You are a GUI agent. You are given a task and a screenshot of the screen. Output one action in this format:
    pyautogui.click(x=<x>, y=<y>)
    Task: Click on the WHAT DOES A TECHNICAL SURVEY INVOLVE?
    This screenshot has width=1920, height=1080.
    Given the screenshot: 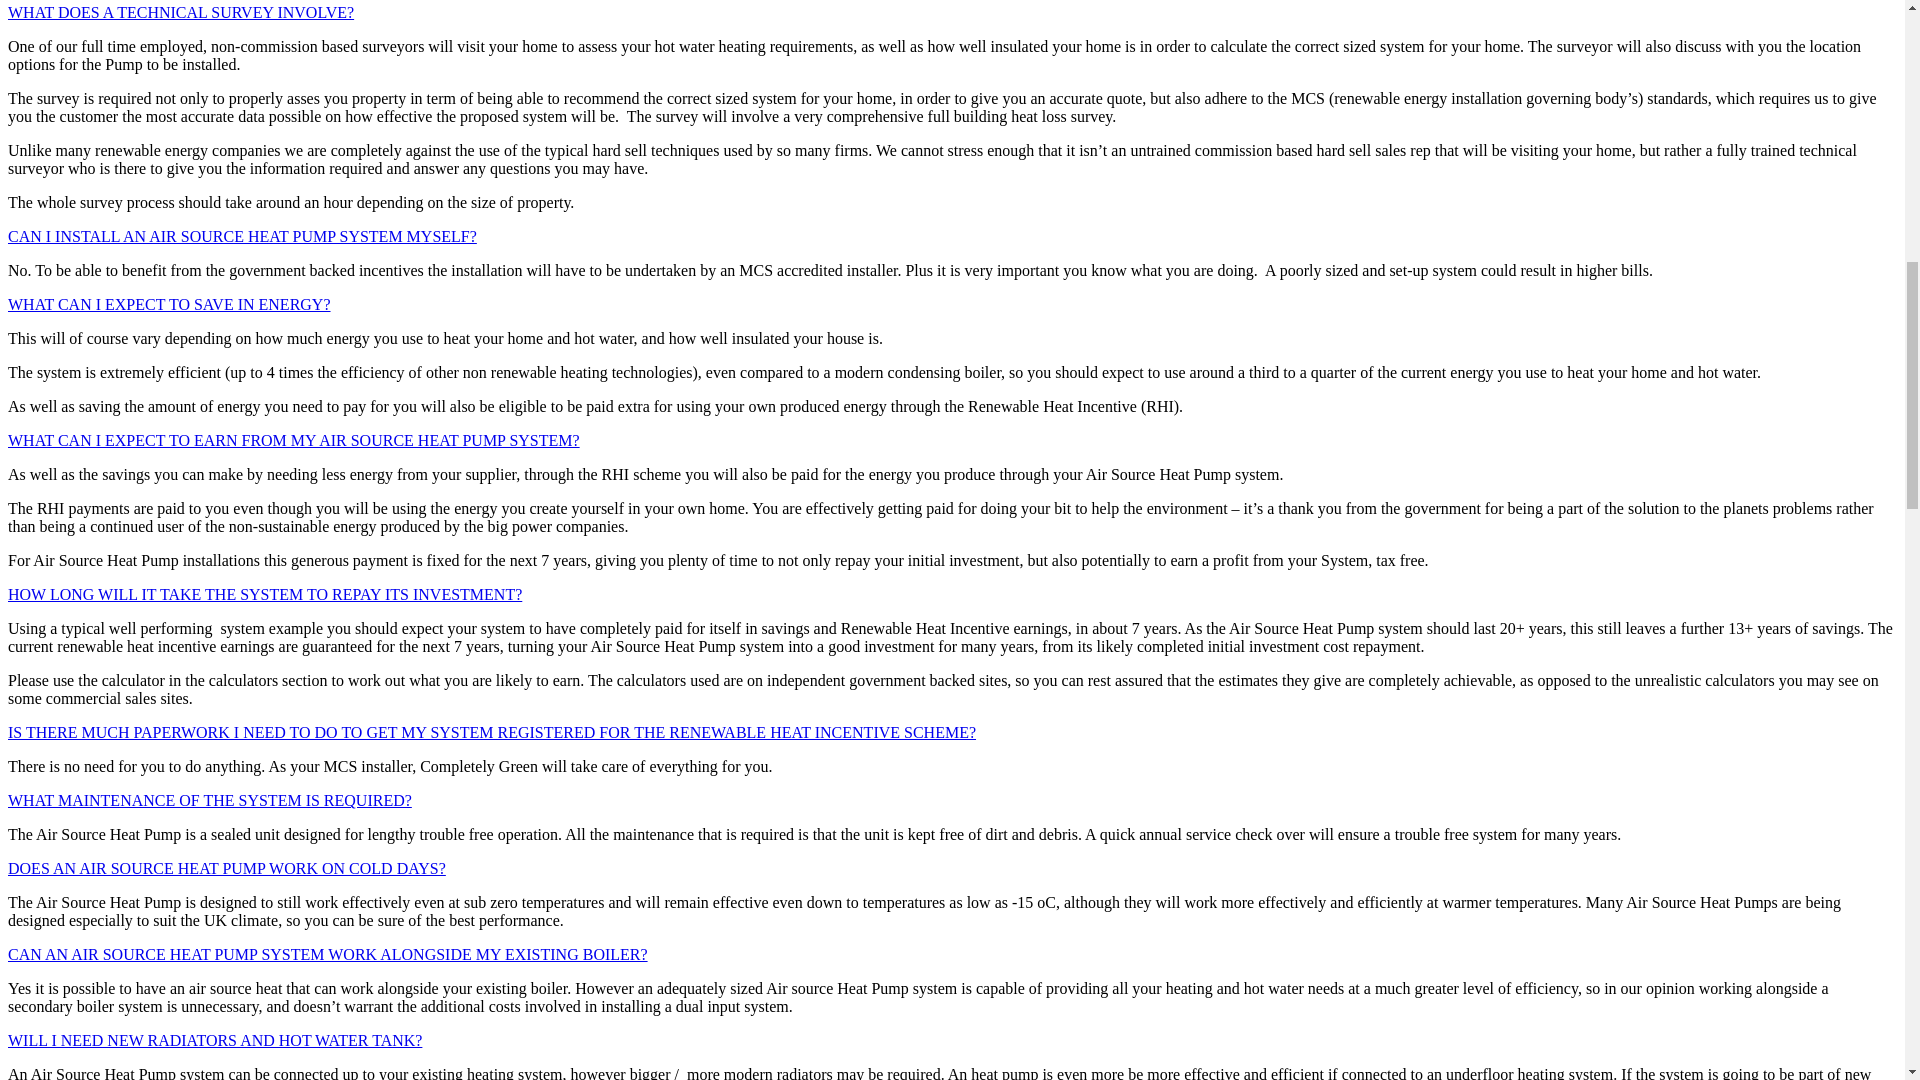 What is the action you would take?
    pyautogui.click(x=180, y=12)
    